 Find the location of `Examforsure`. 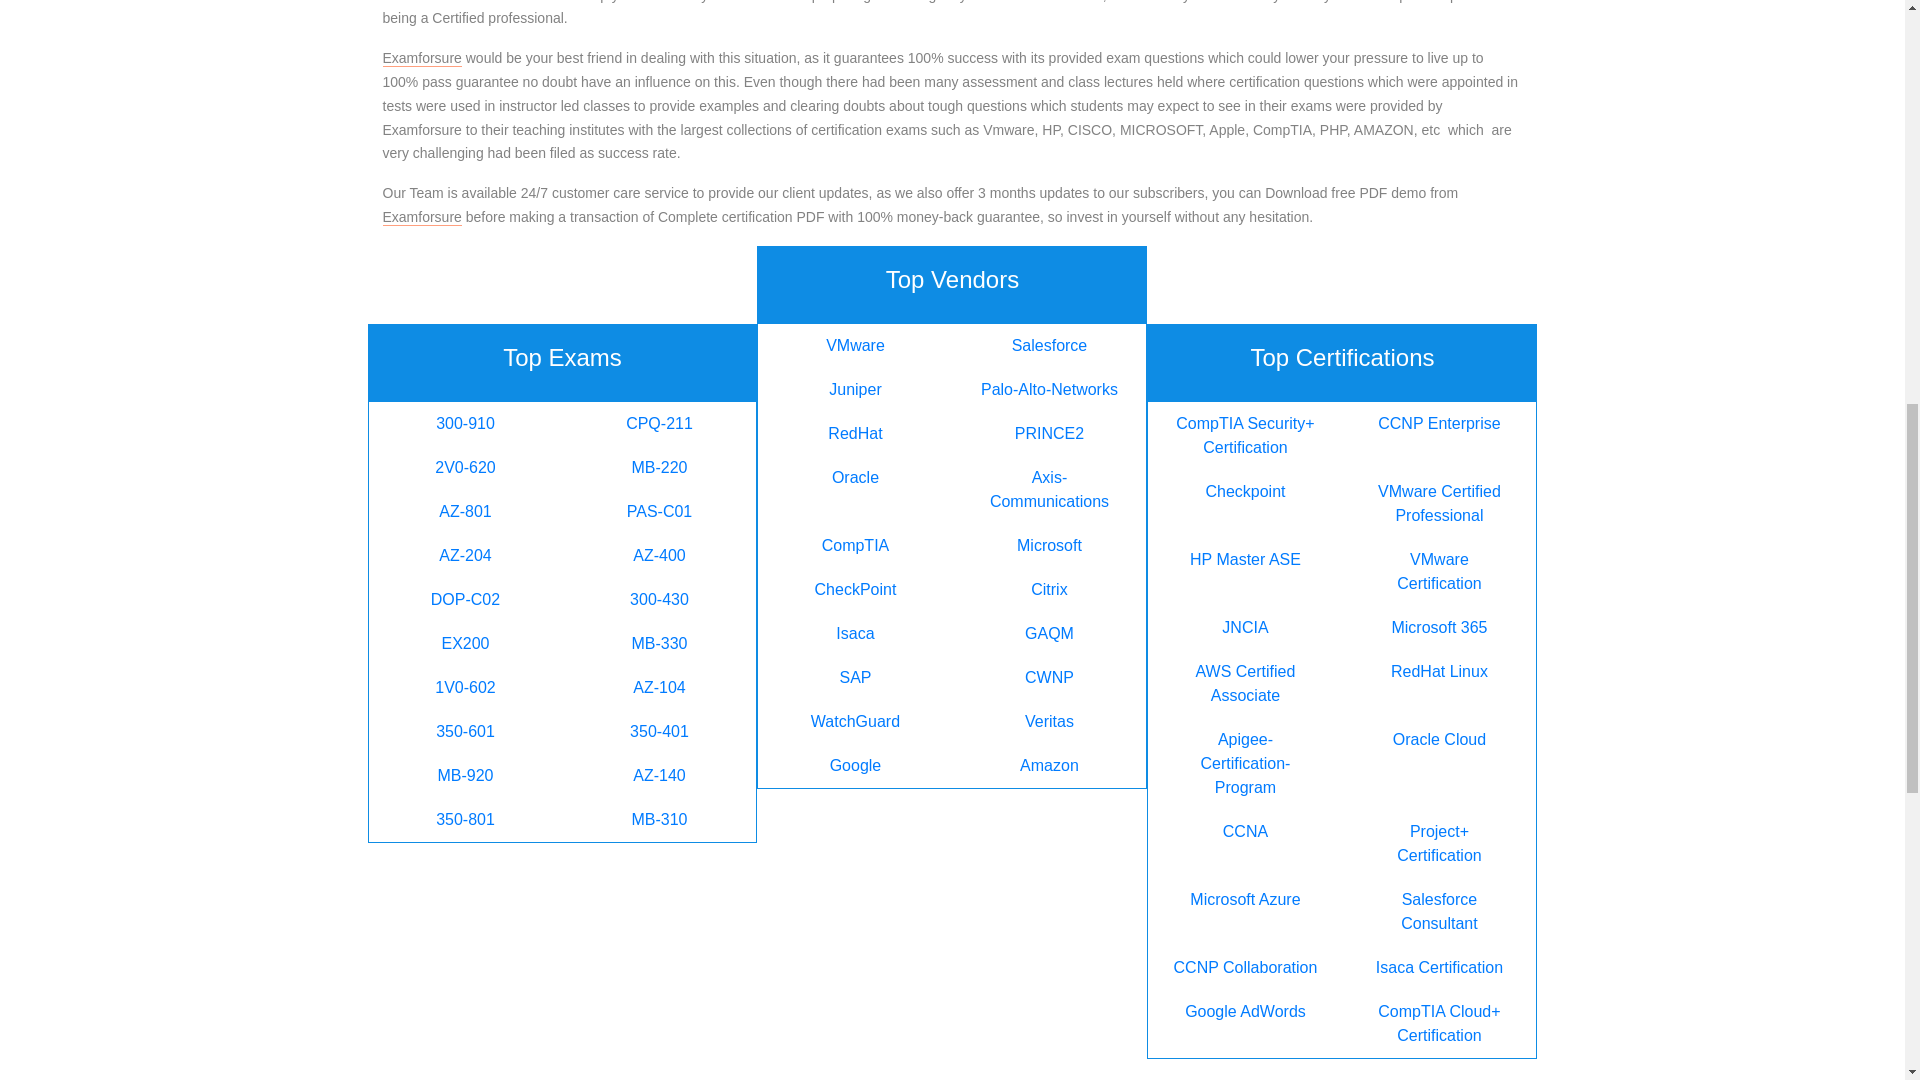

Examforsure is located at coordinates (421, 217).